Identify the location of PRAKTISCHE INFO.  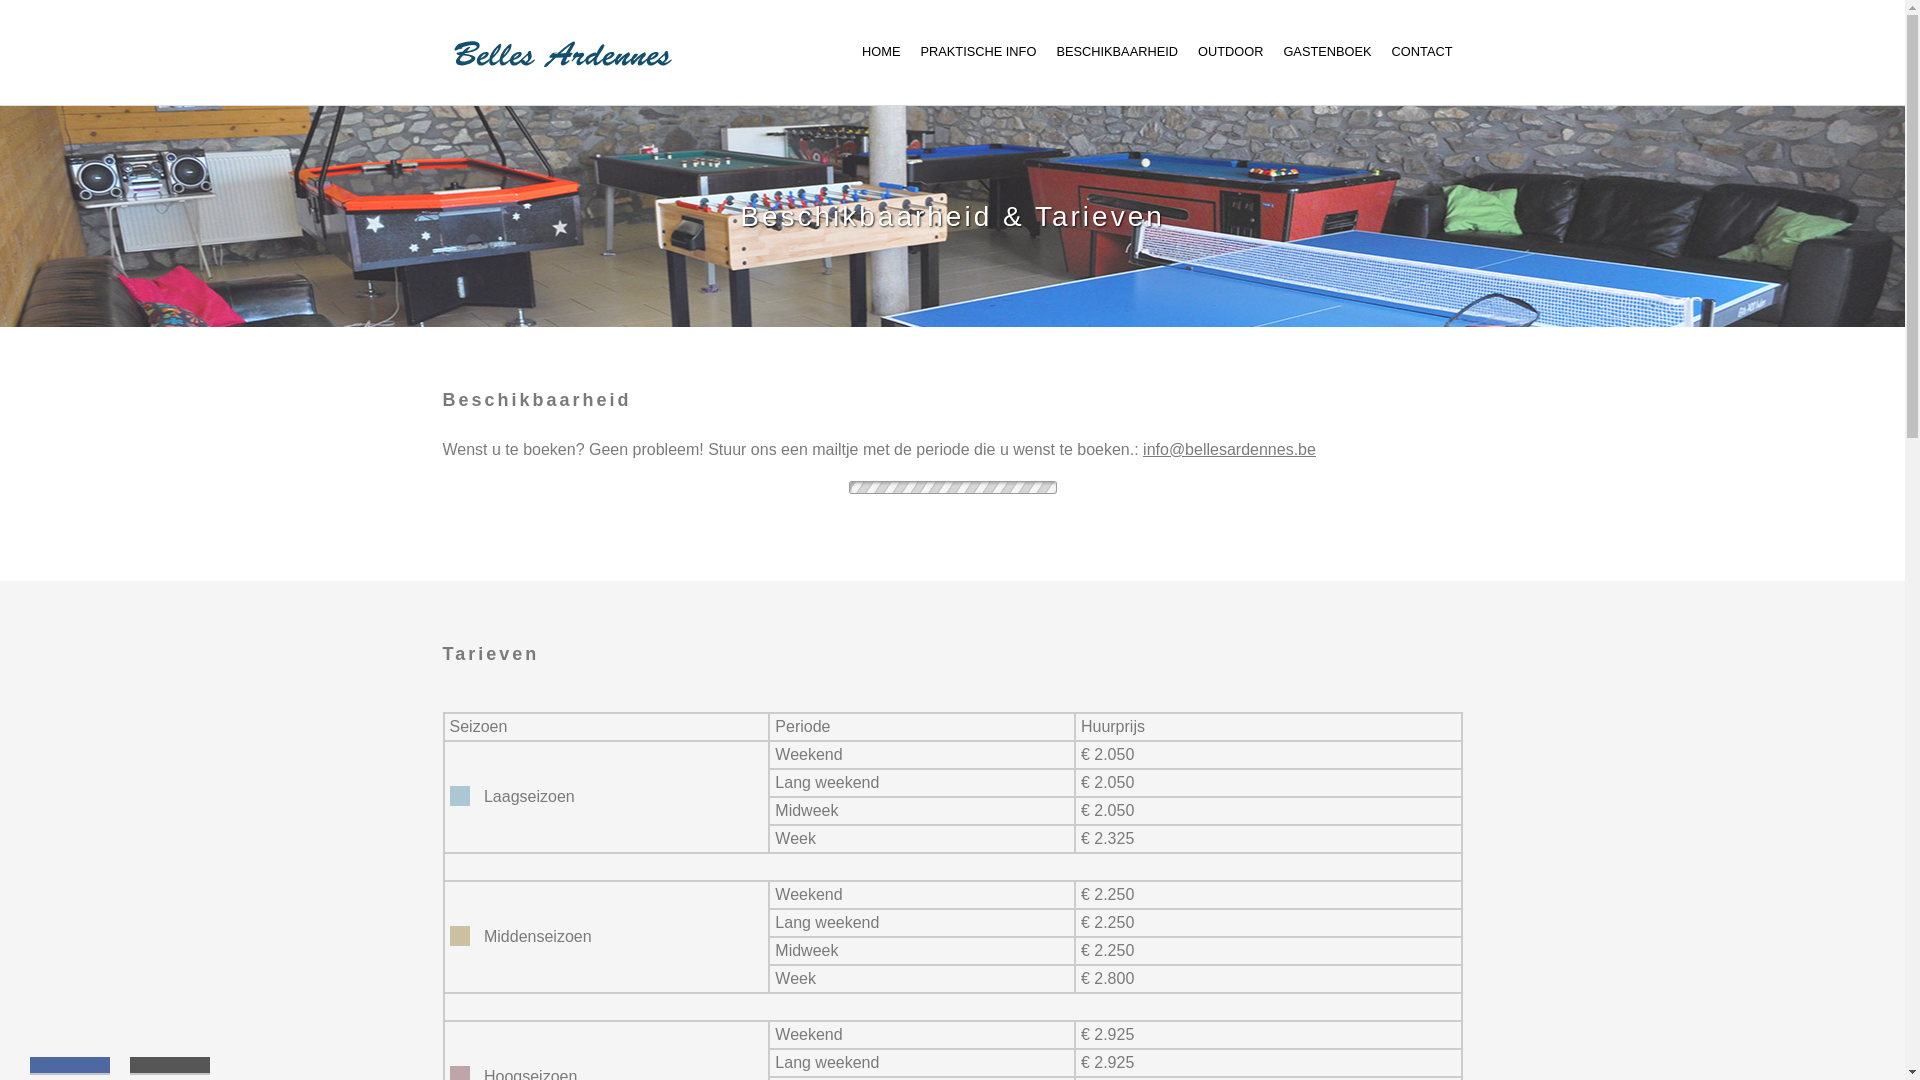
(978, 52).